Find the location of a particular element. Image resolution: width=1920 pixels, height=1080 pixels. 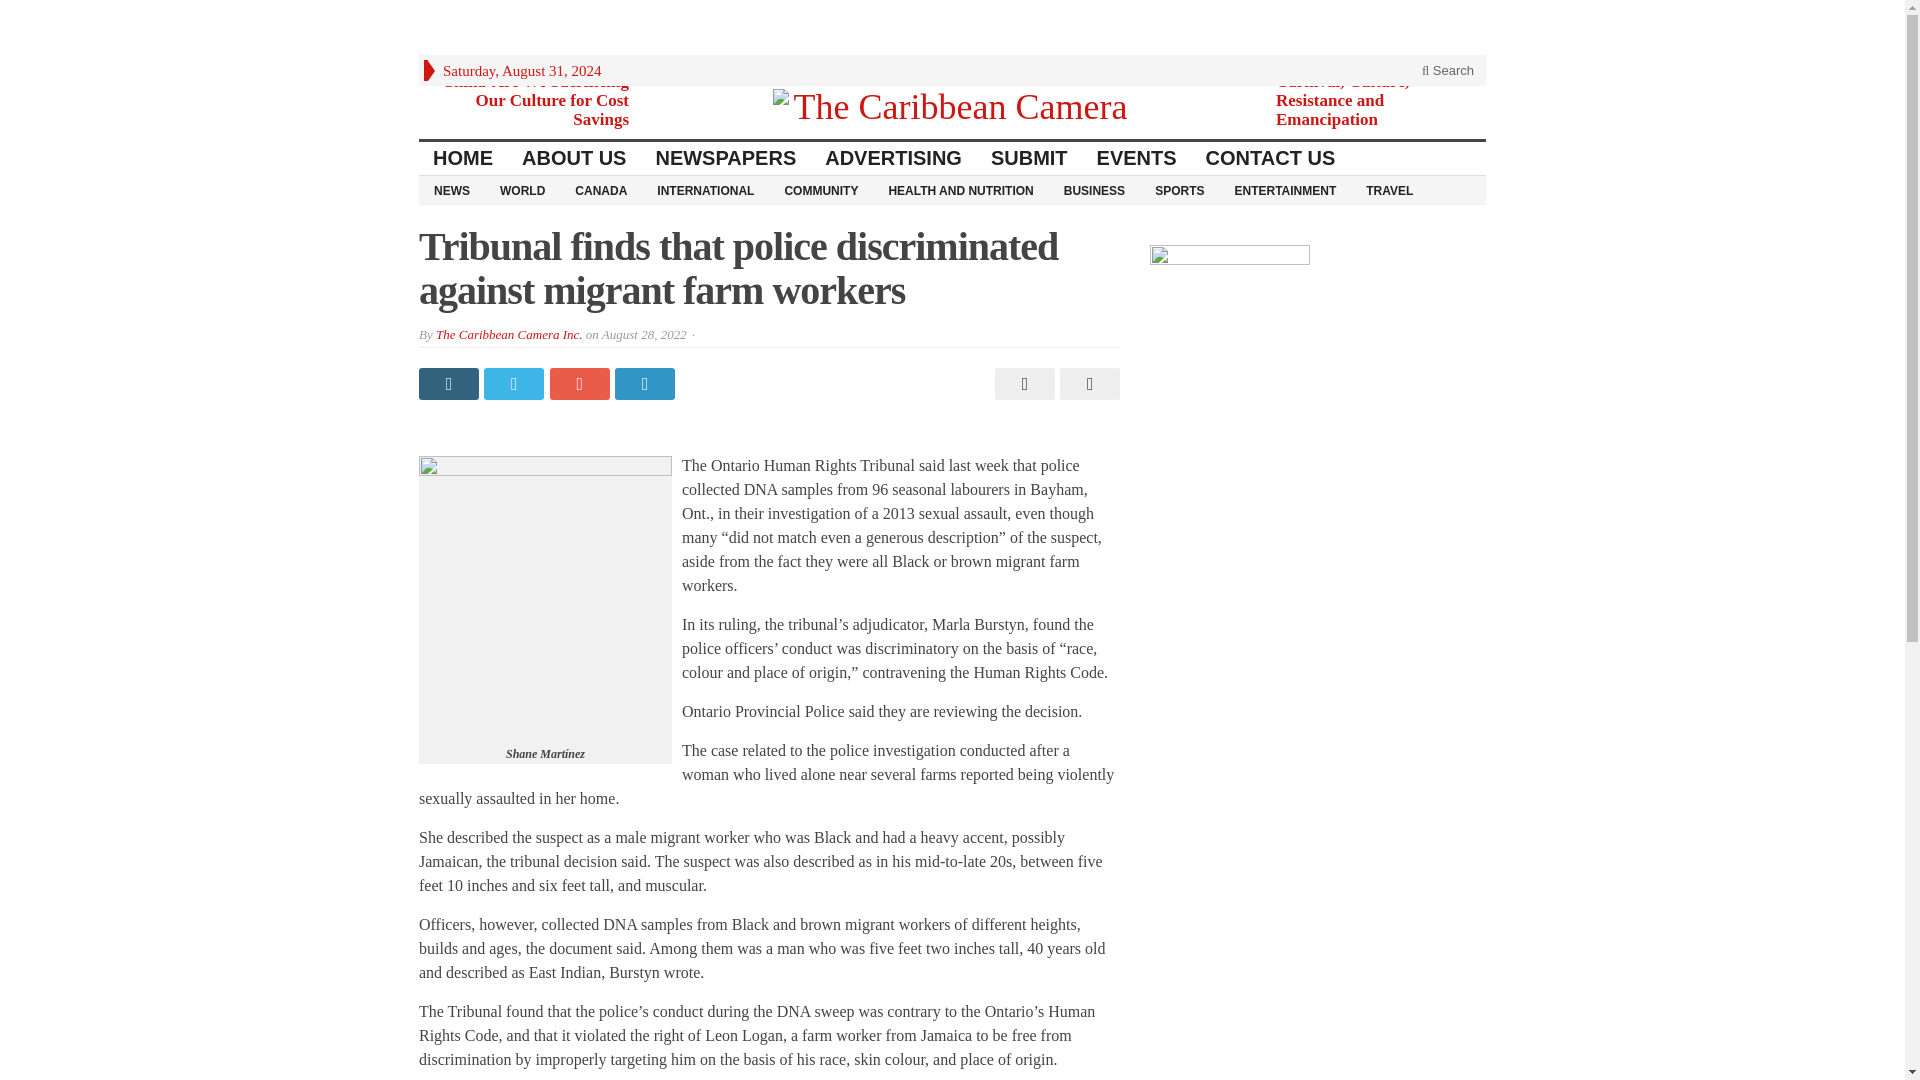

Search is located at coordinates (1448, 70).